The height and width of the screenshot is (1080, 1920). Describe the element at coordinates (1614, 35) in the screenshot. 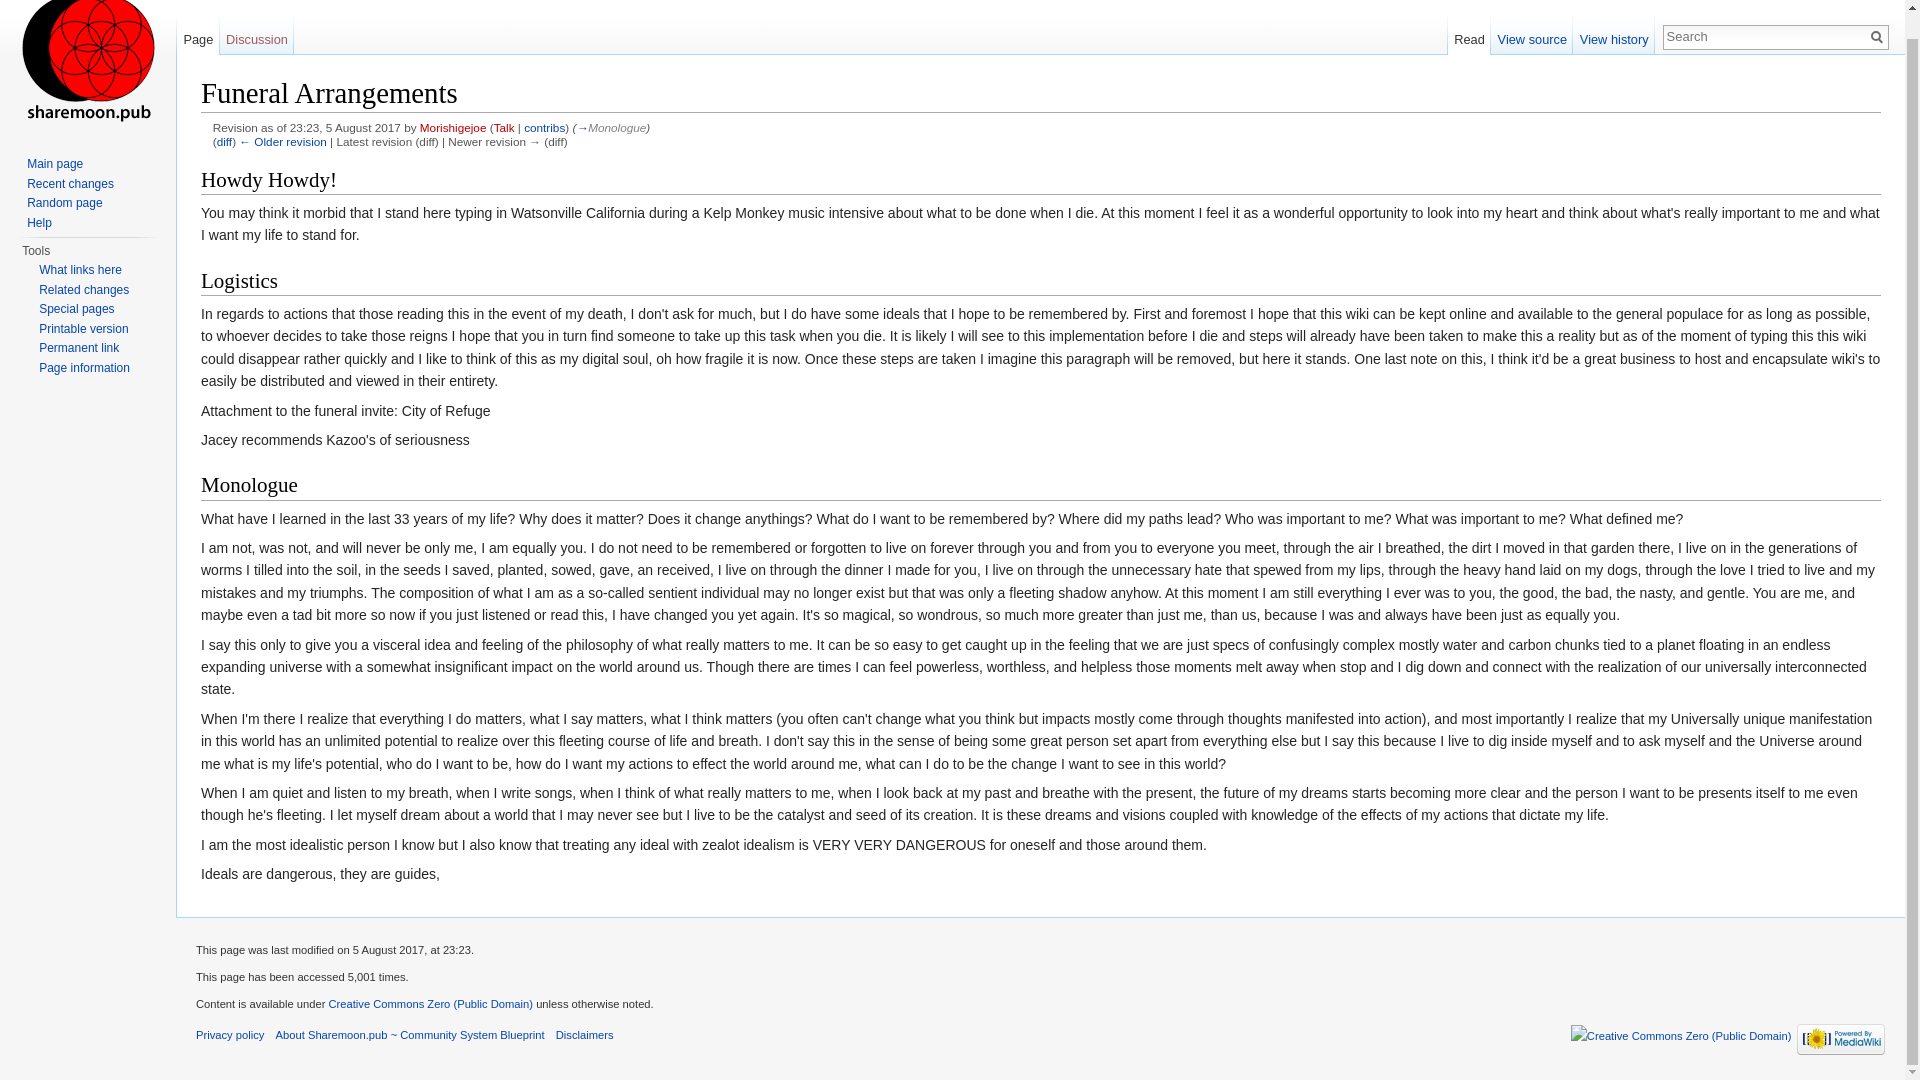

I see `View history` at that location.